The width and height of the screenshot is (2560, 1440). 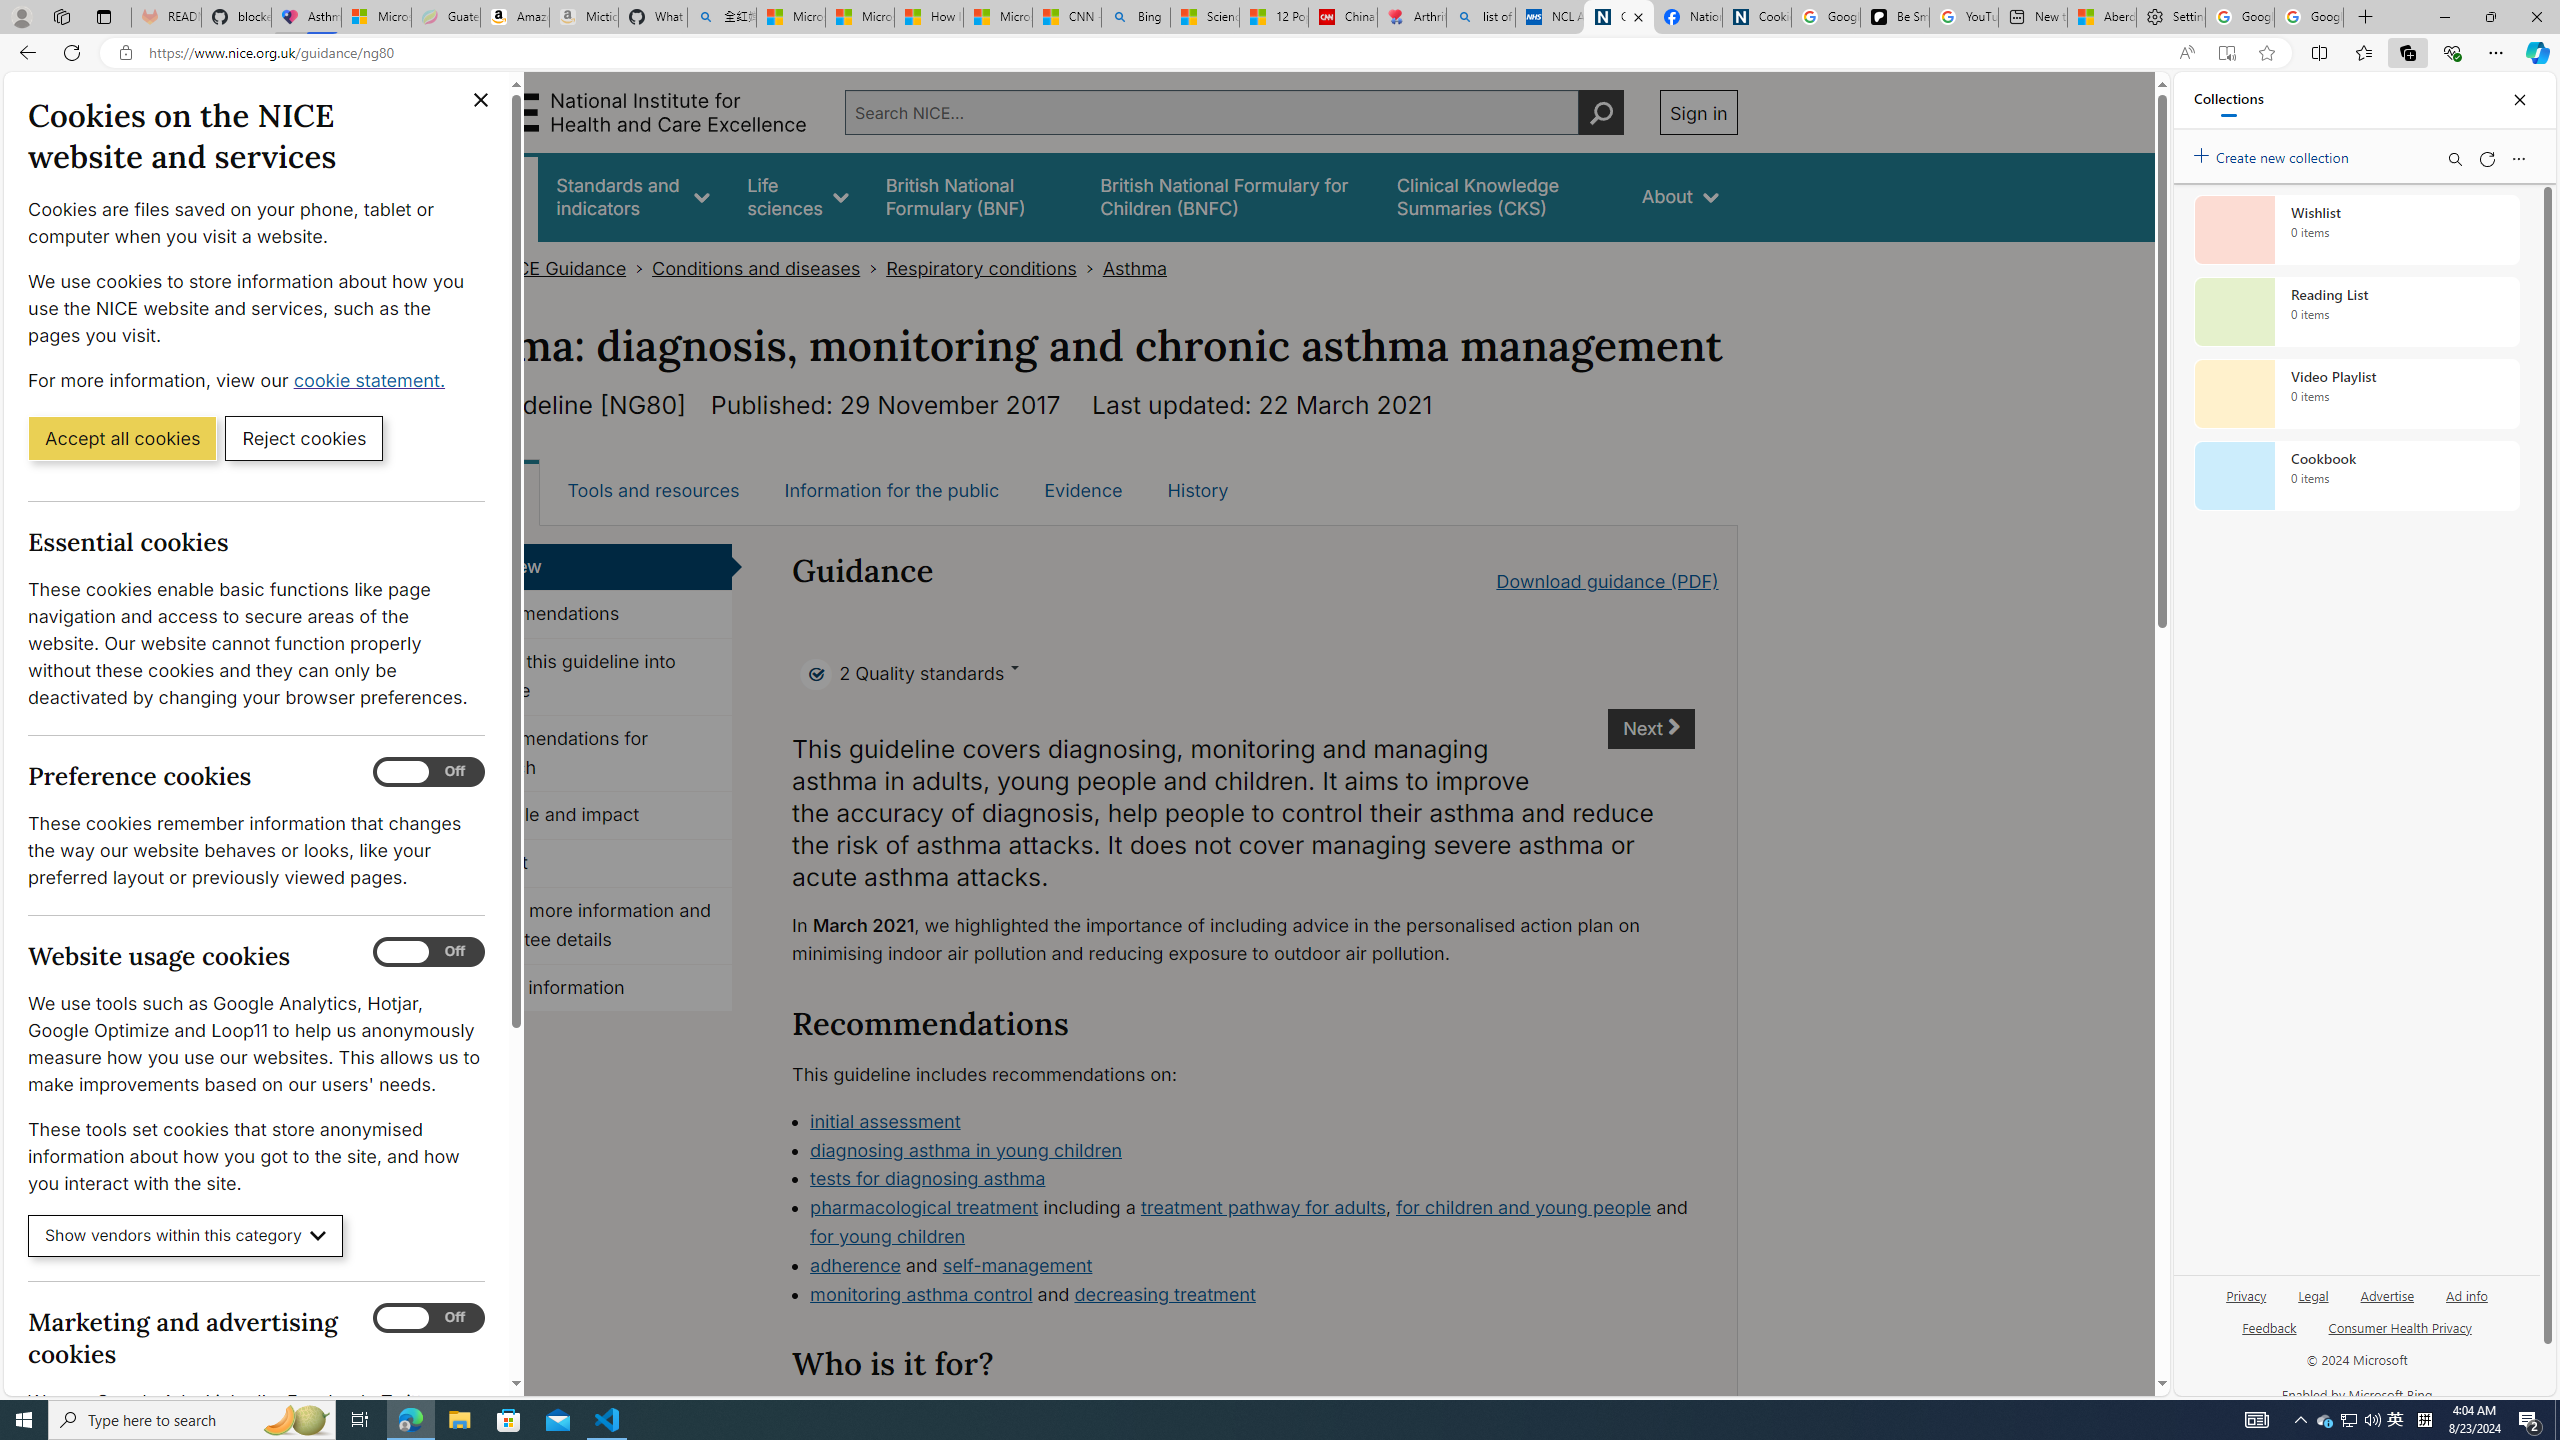 What do you see at coordinates (921, 1294) in the screenshot?
I see `monitoring asthma control` at bounding box center [921, 1294].